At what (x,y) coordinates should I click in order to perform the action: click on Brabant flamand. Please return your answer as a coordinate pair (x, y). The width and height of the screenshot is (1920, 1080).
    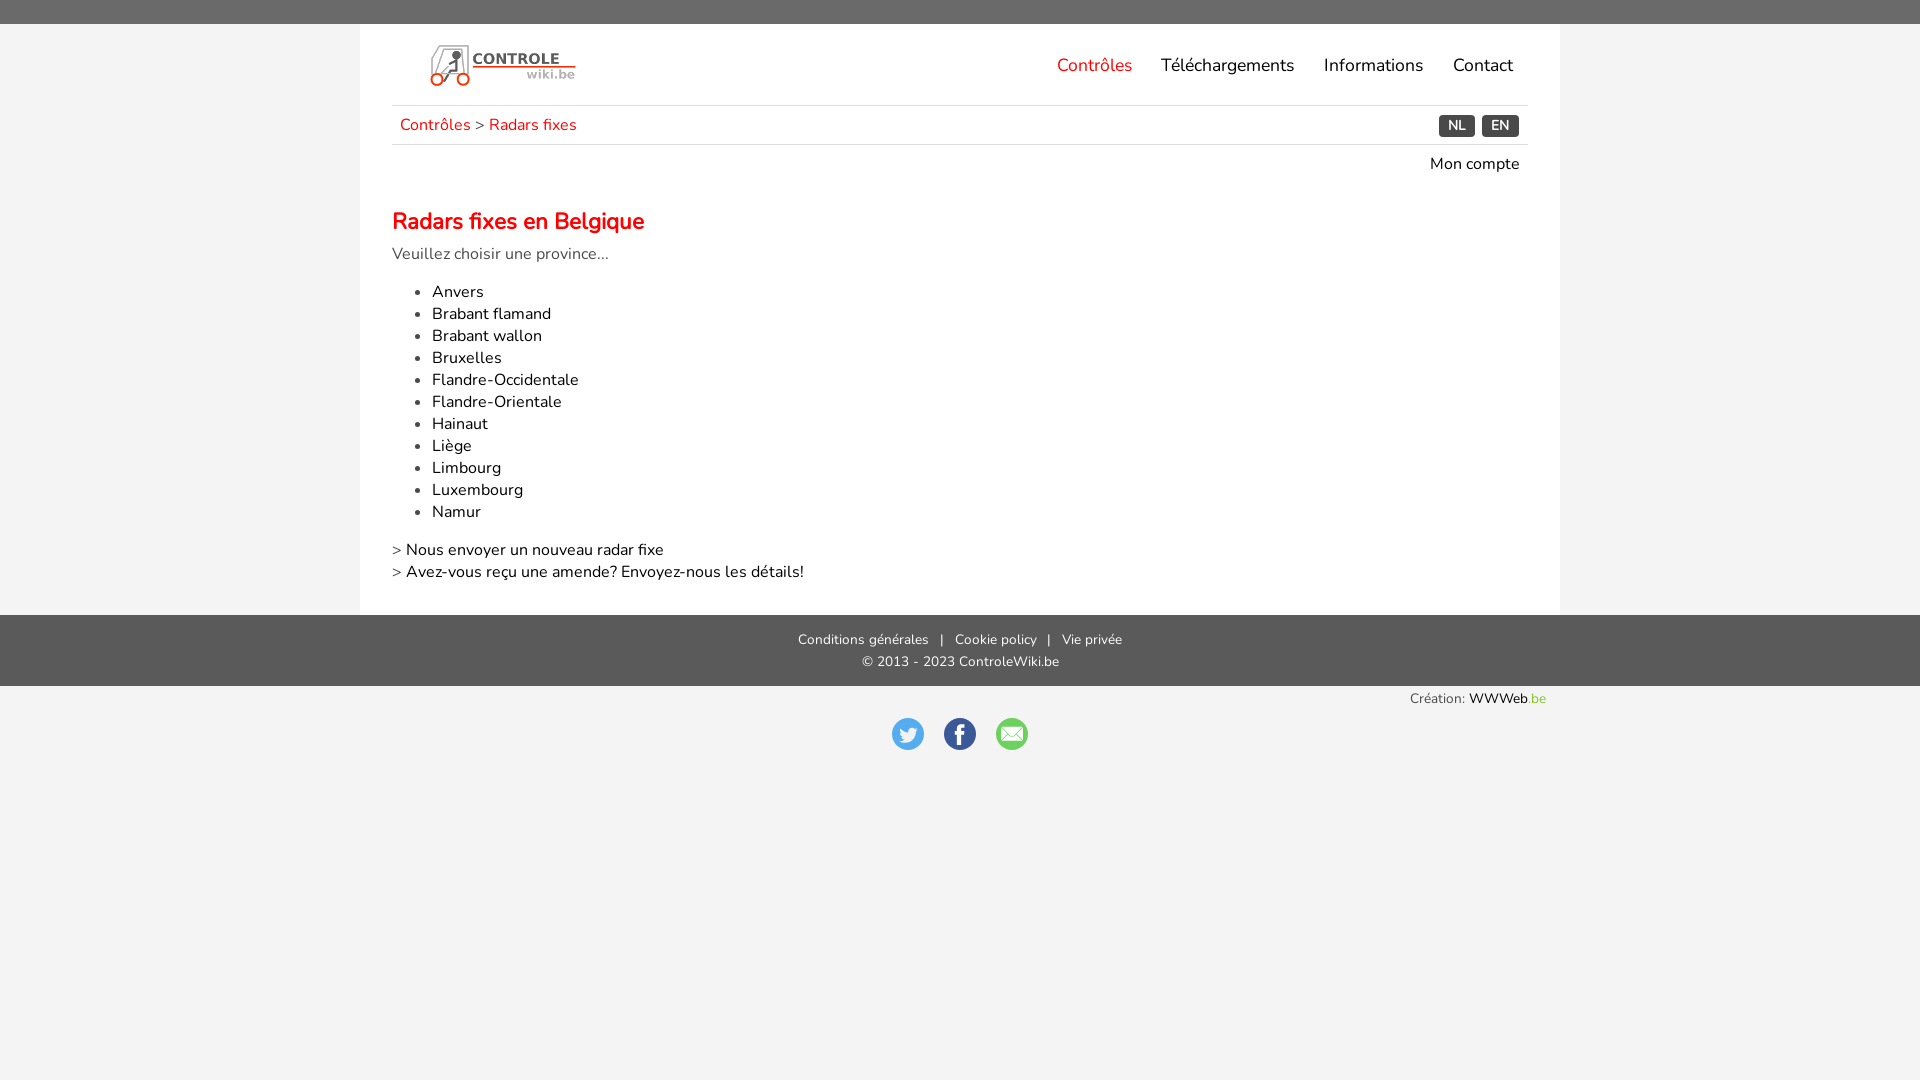
    Looking at the image, I should click on (492, 314).